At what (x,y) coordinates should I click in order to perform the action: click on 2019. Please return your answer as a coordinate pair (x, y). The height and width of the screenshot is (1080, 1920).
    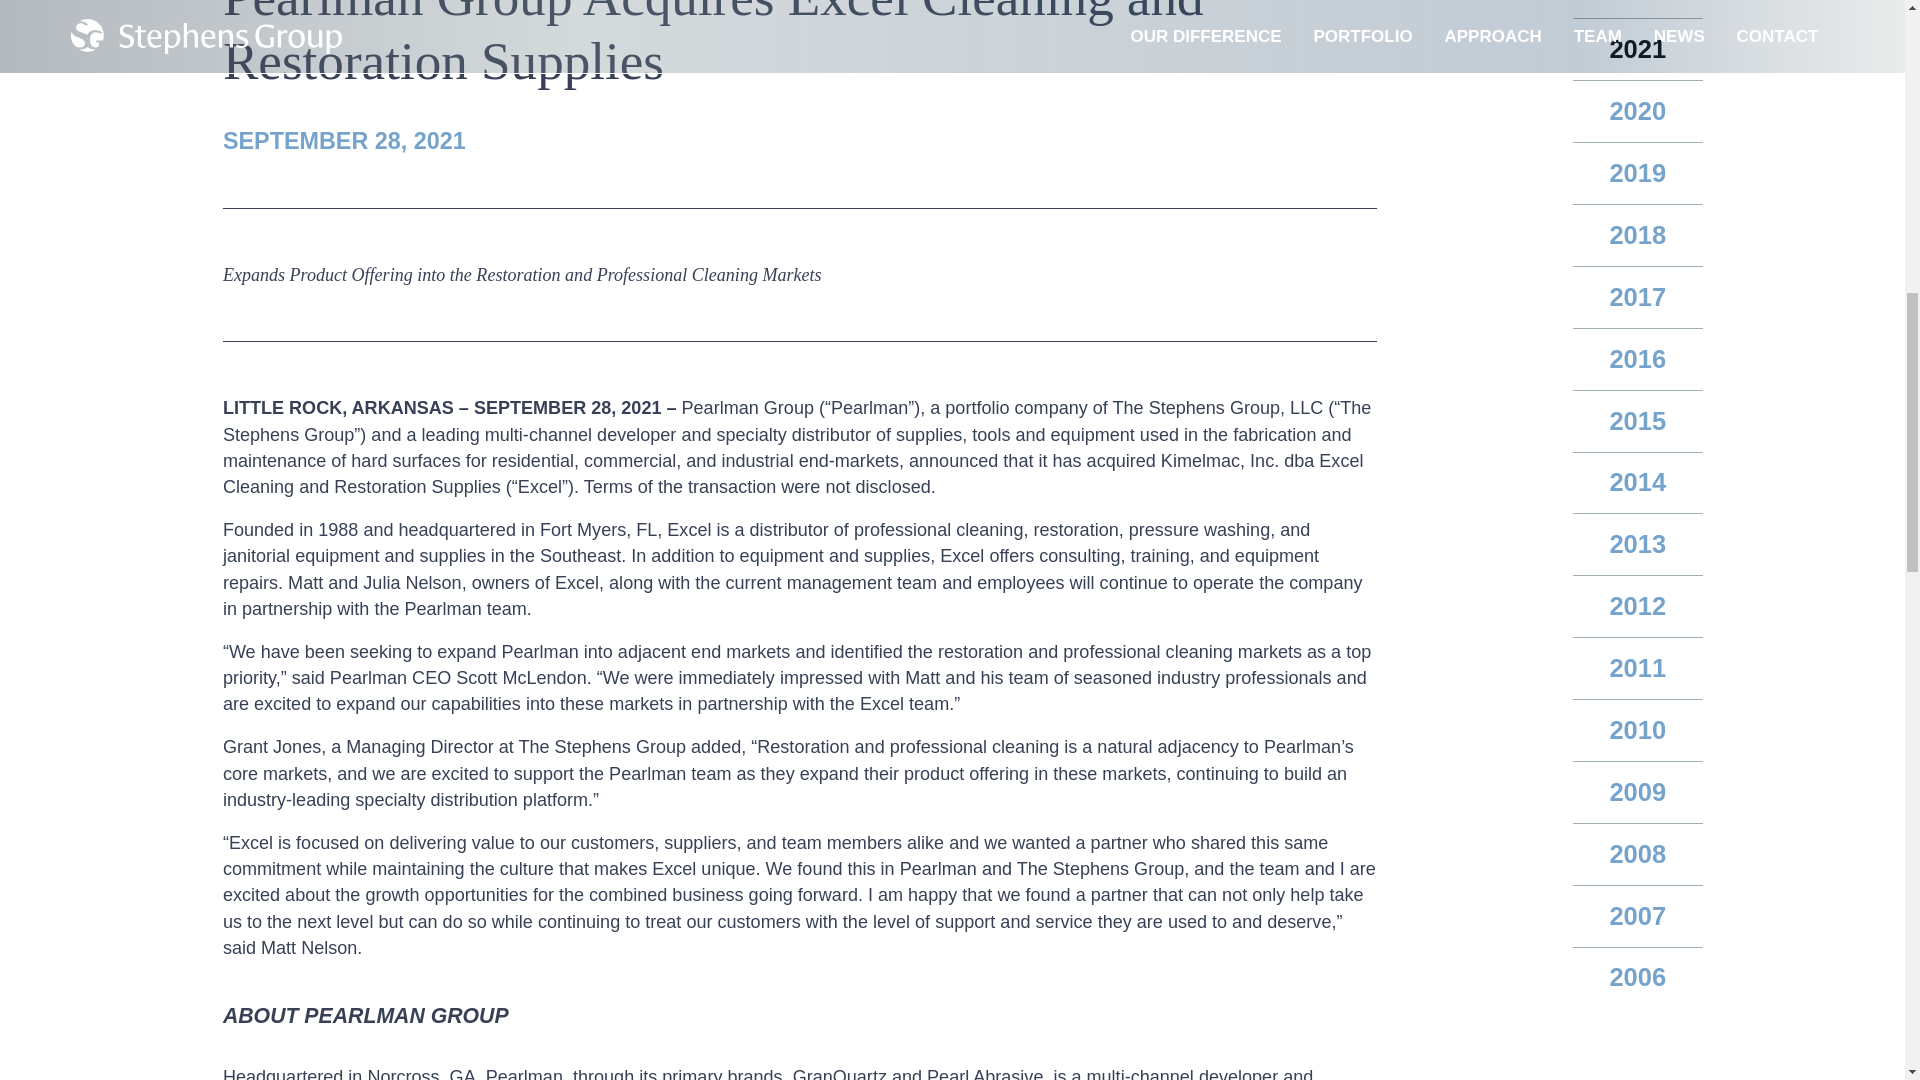
    Looking at the image, I should click on (1638, 174).